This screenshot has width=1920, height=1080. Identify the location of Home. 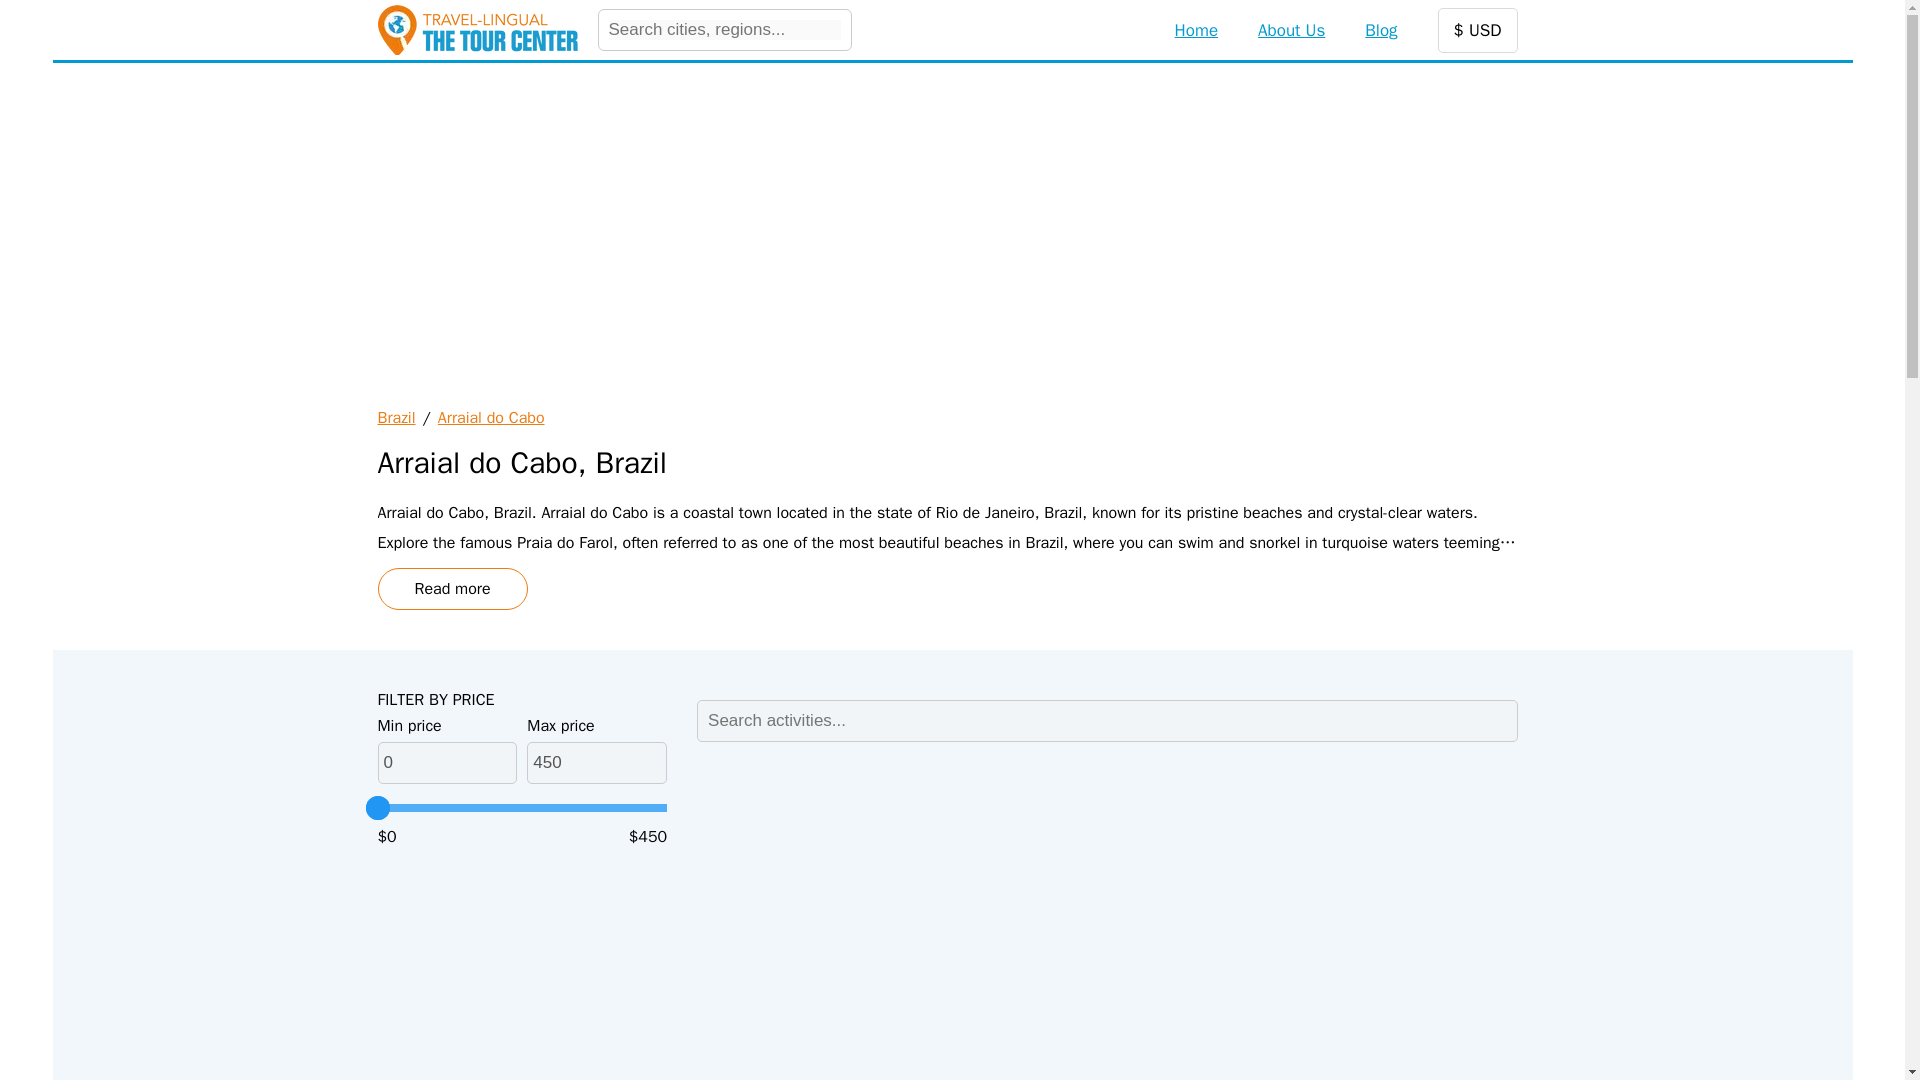
(1196, 30).